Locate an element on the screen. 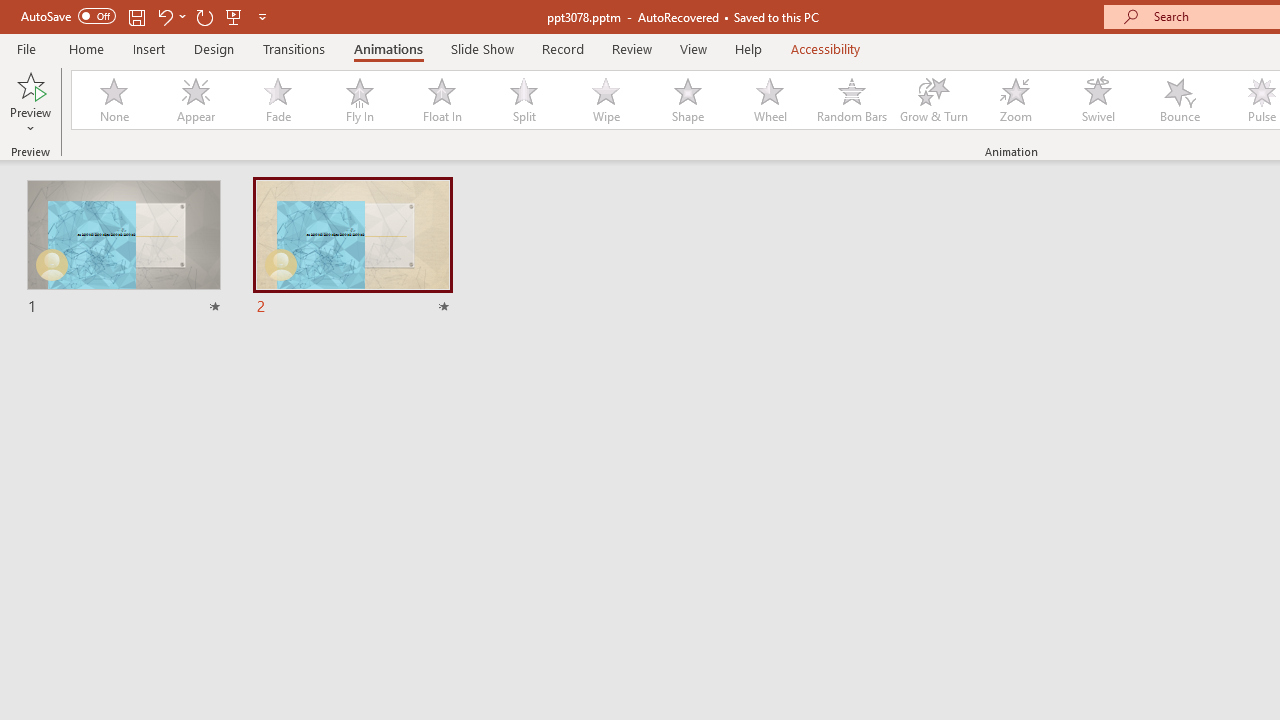 This screenshot has width=1280, height=720. Split is located at coordinates (523, 100).